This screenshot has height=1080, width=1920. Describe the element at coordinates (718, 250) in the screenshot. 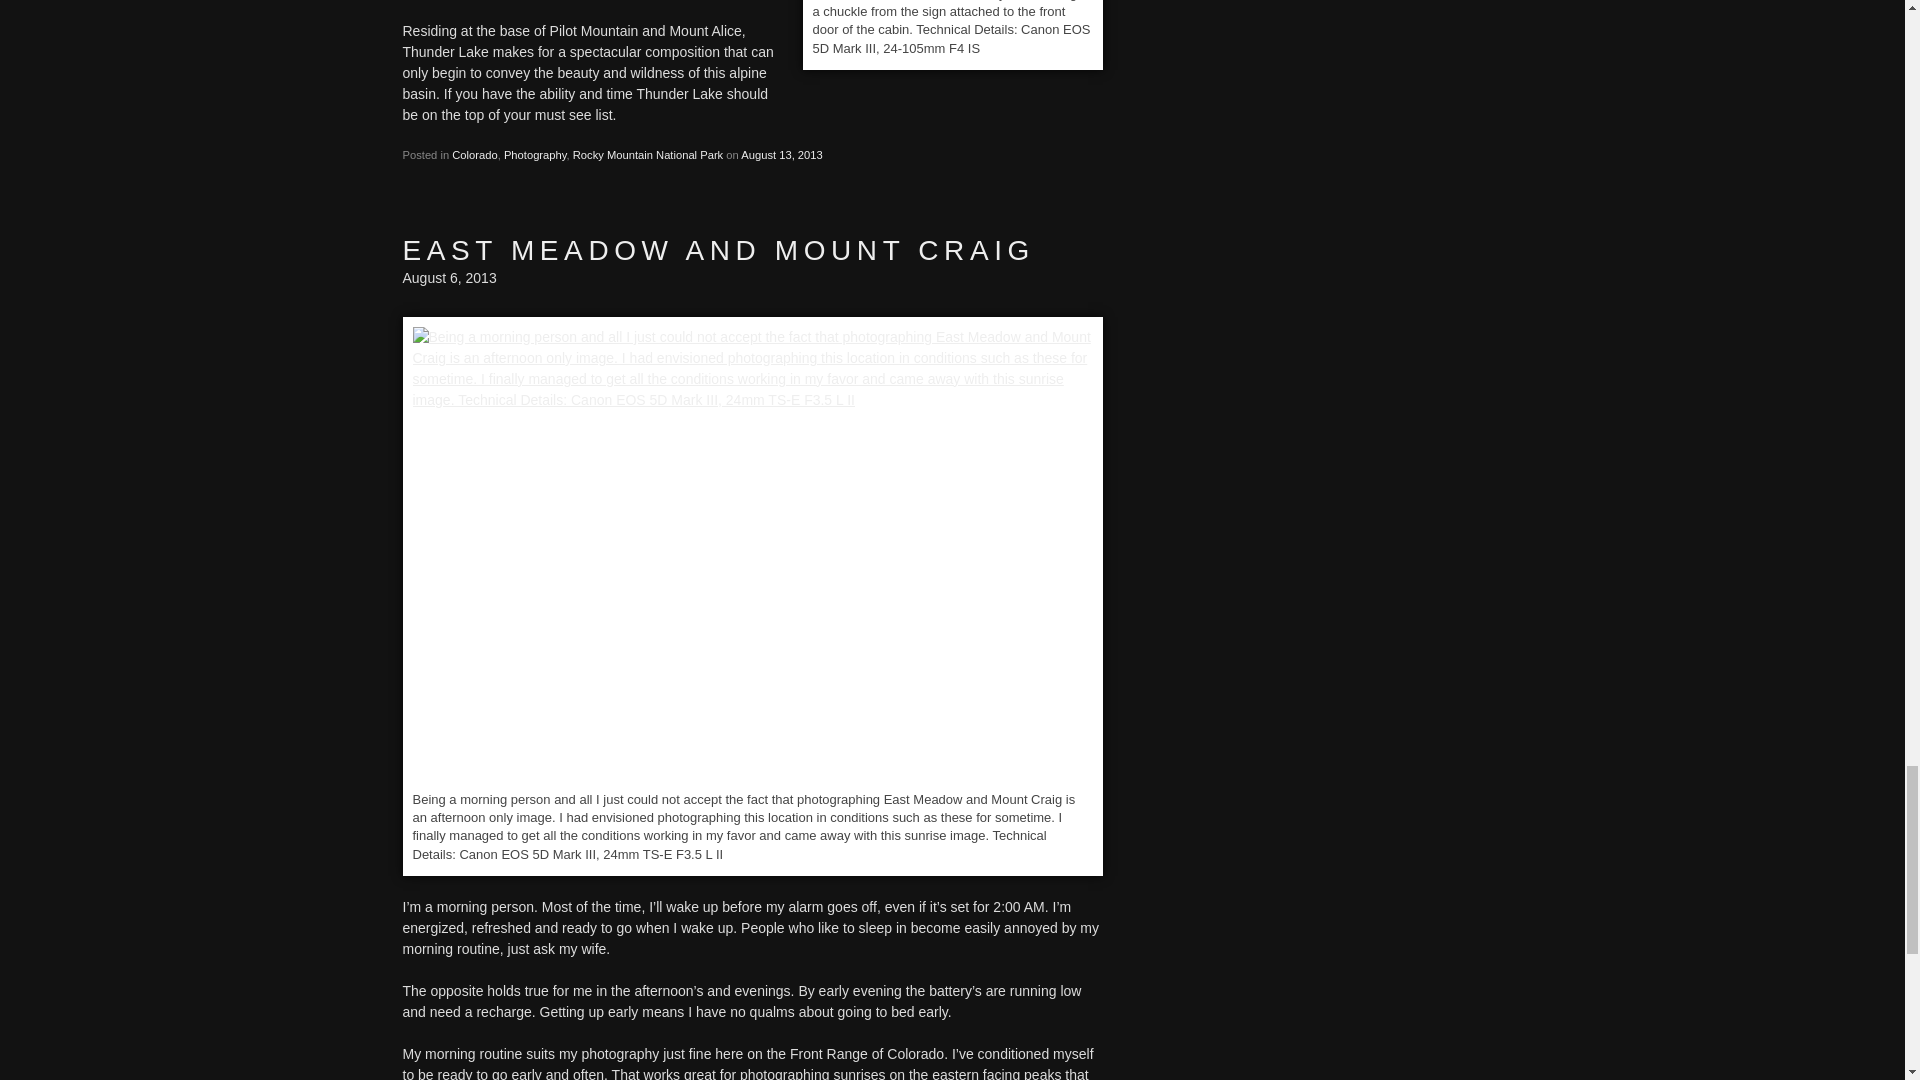

I see `EAST MEADOW AND MOUNT CRAIG` at that location.